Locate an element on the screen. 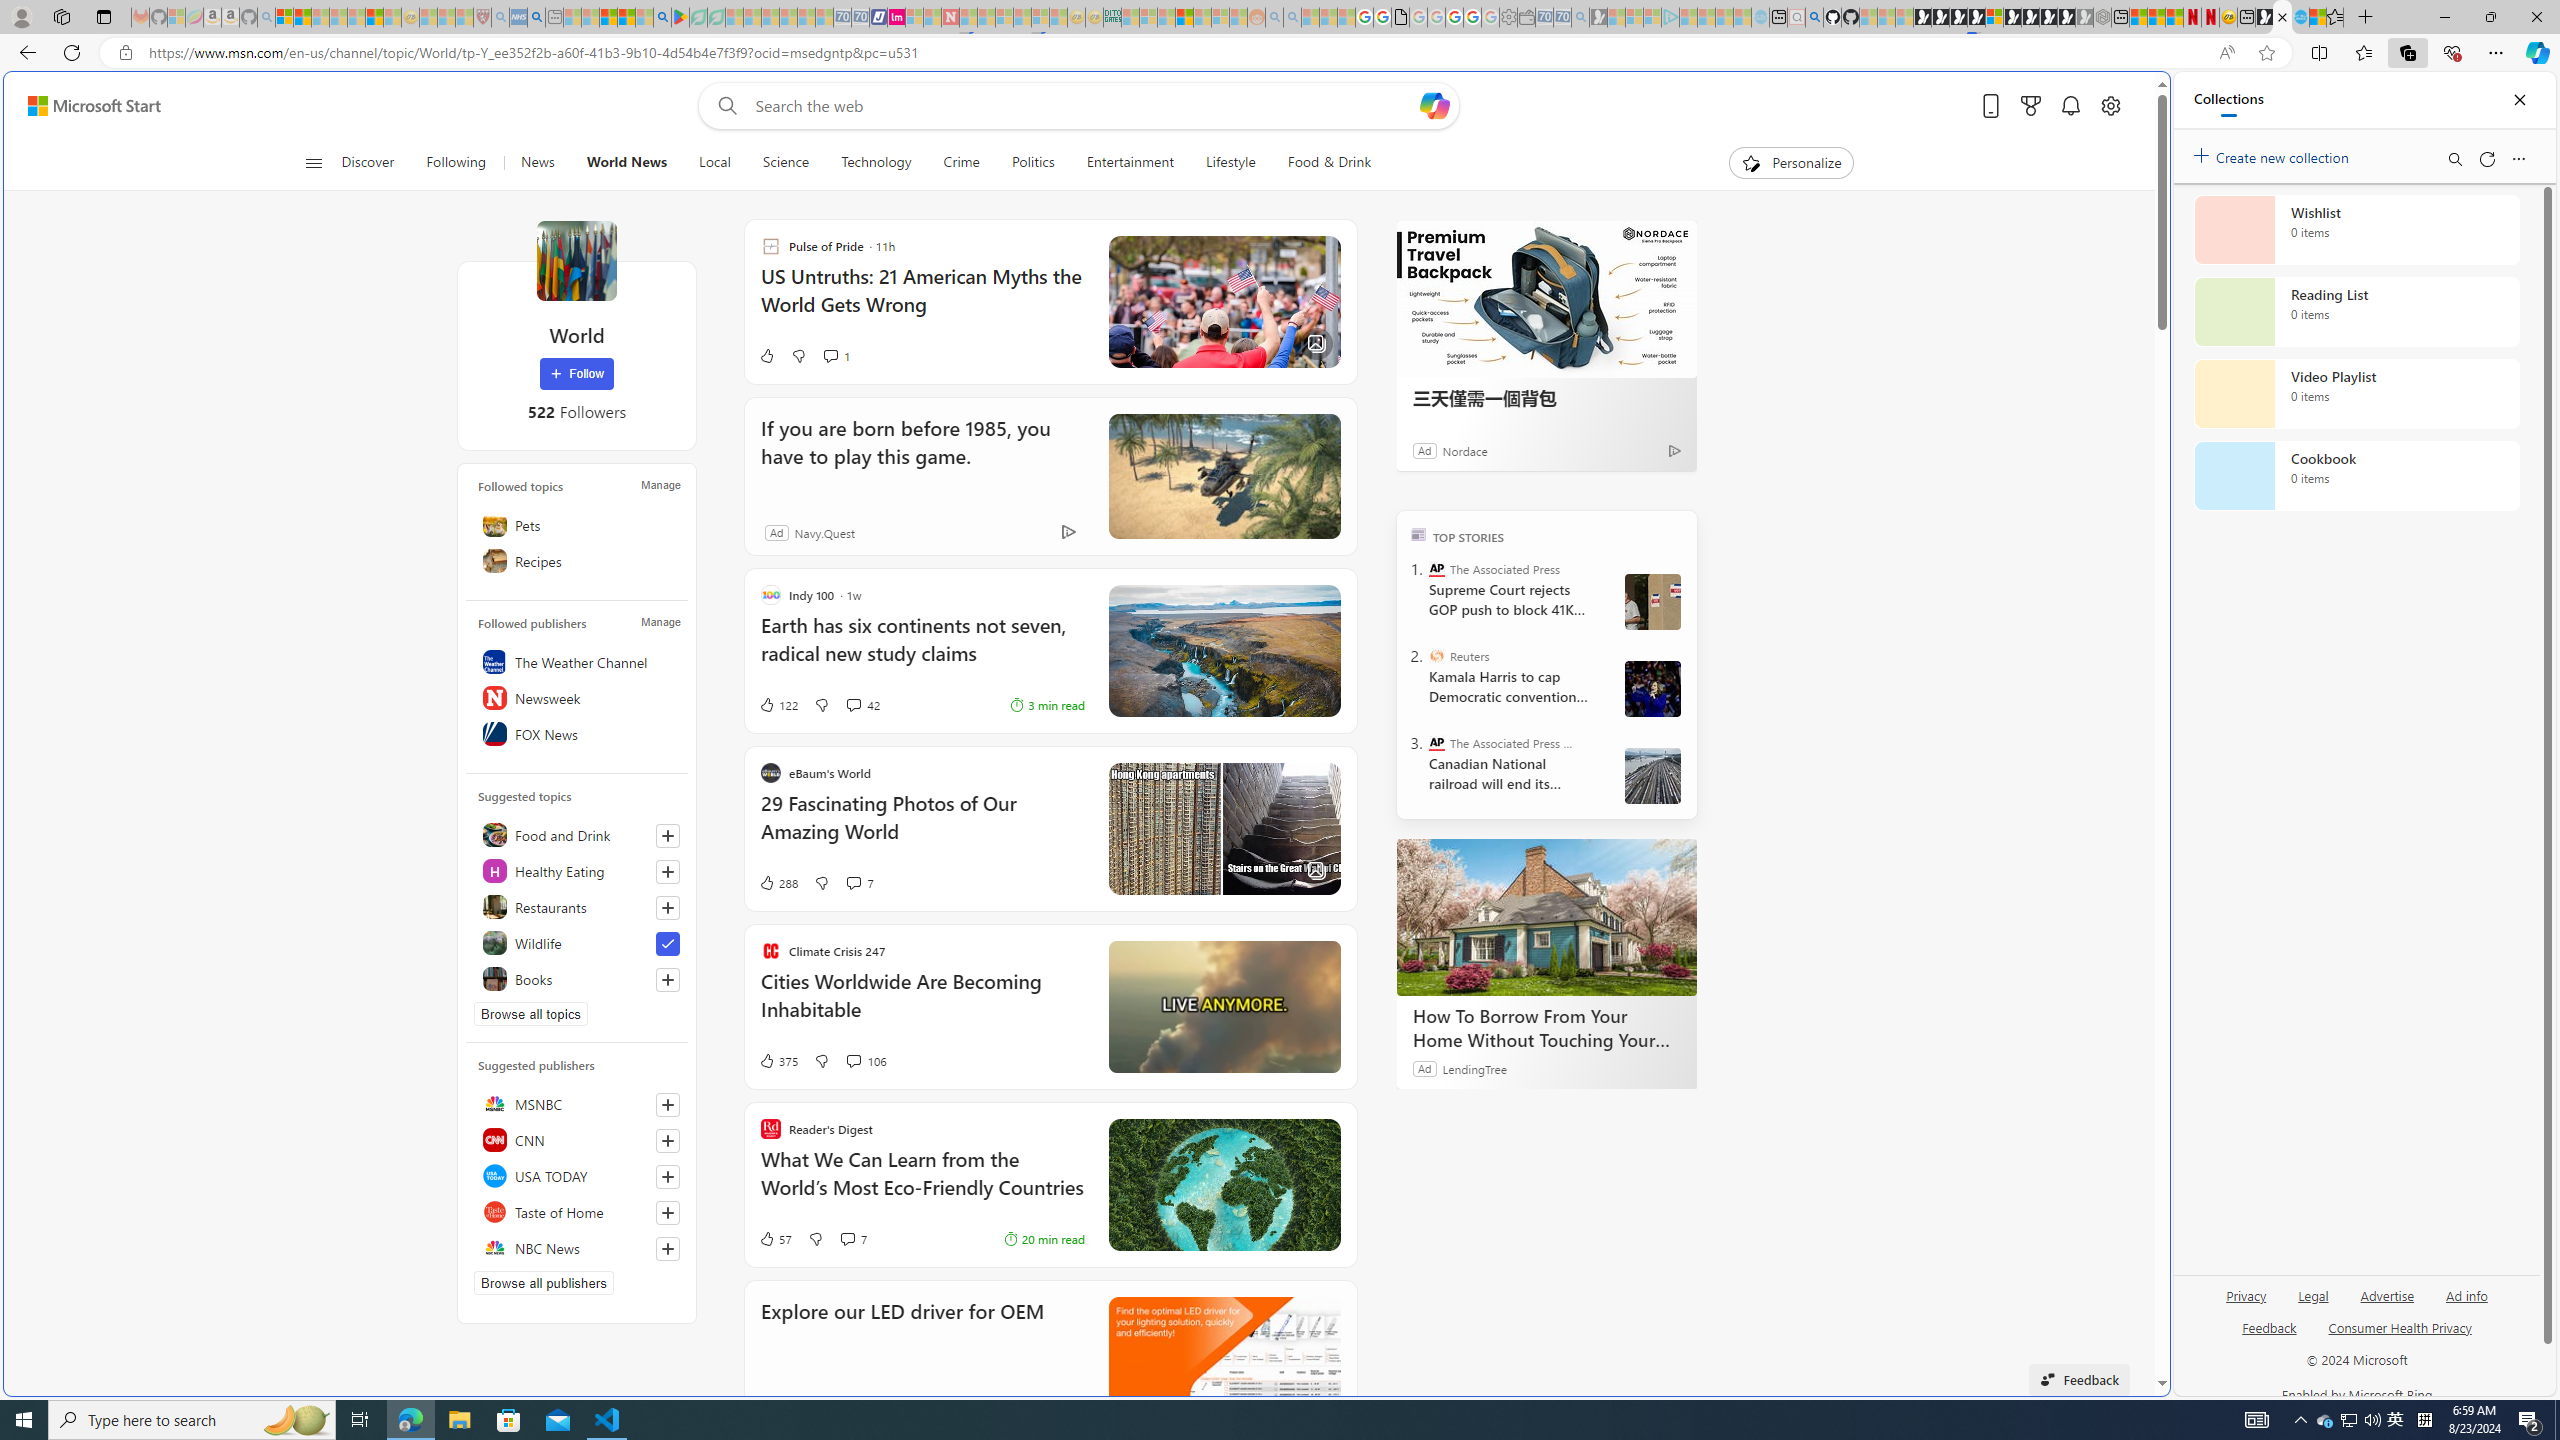 The width and height of the screenshot is (2560, 1440). The Associated Press is located at coordinates (1436, 569).